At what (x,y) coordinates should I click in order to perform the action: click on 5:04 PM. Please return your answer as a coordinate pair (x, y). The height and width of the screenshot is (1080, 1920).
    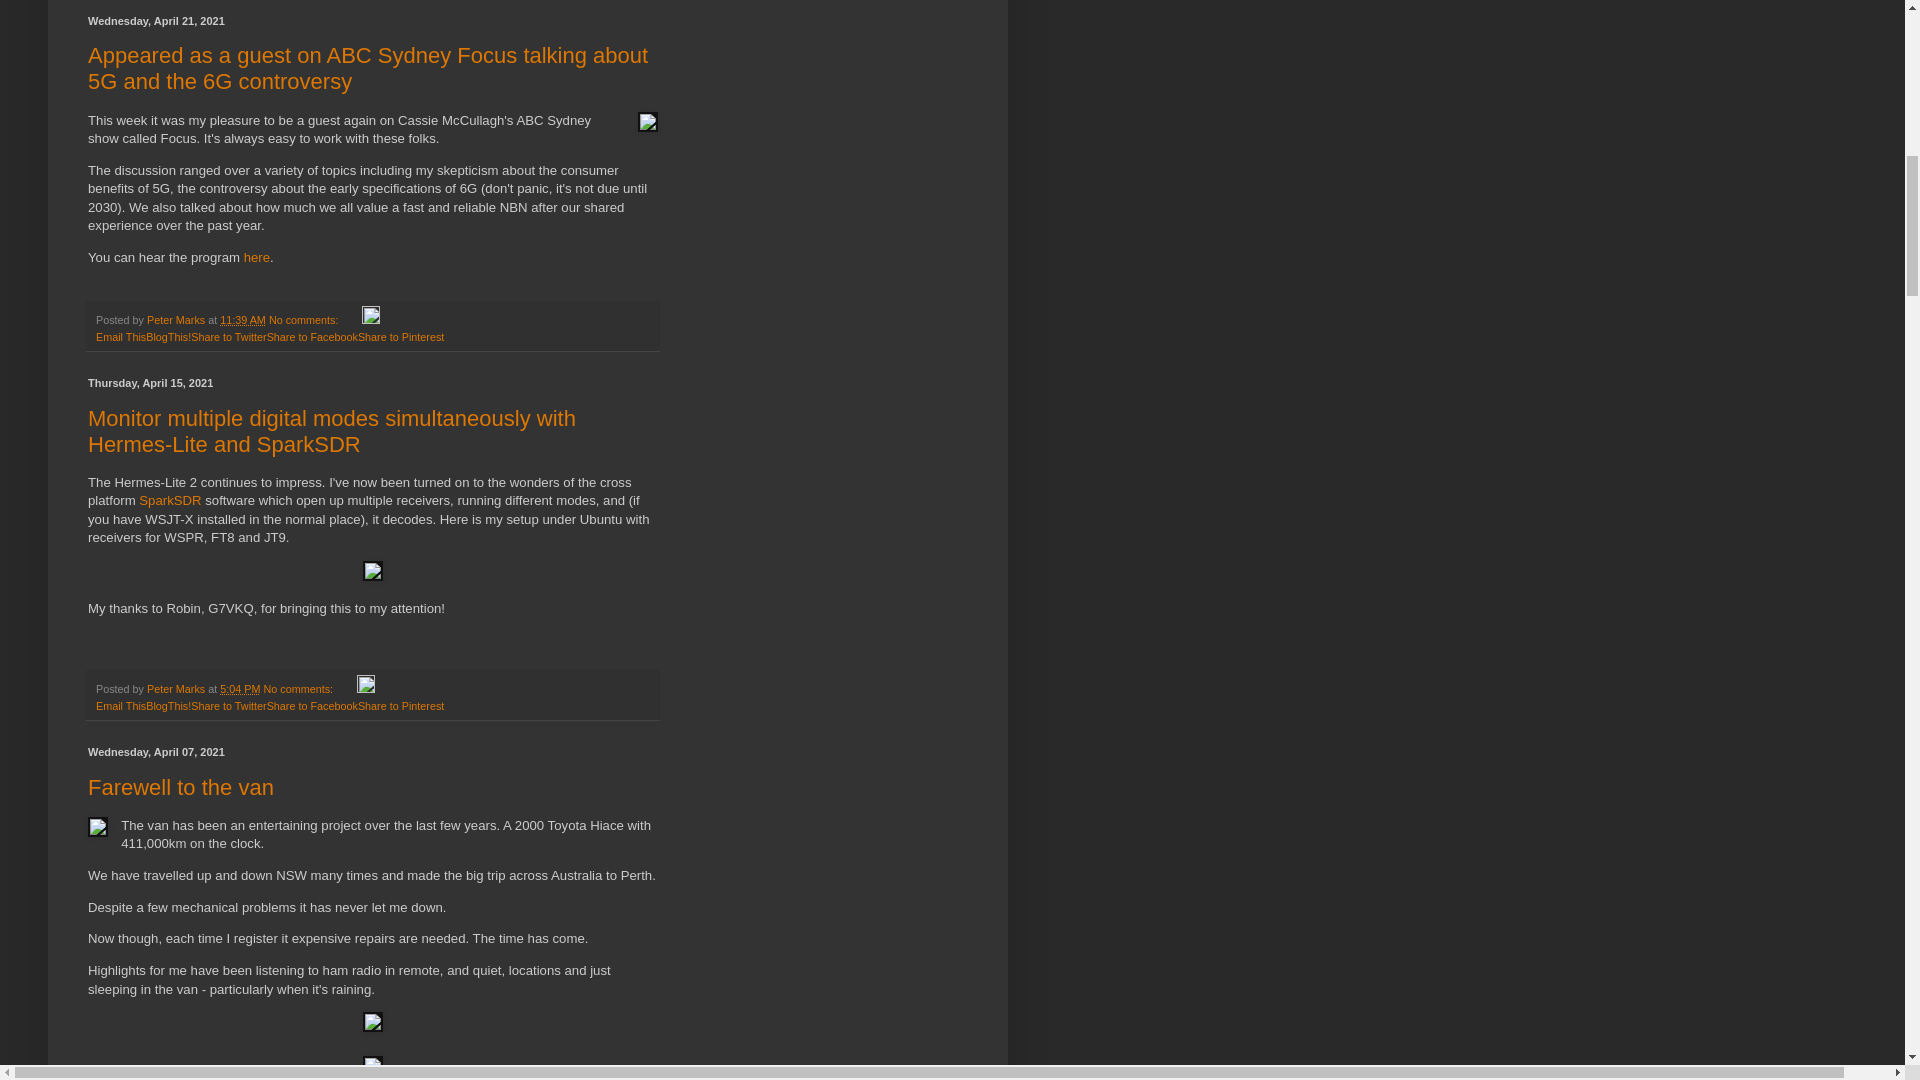
    Looking at the image, I should click on (240, 688).